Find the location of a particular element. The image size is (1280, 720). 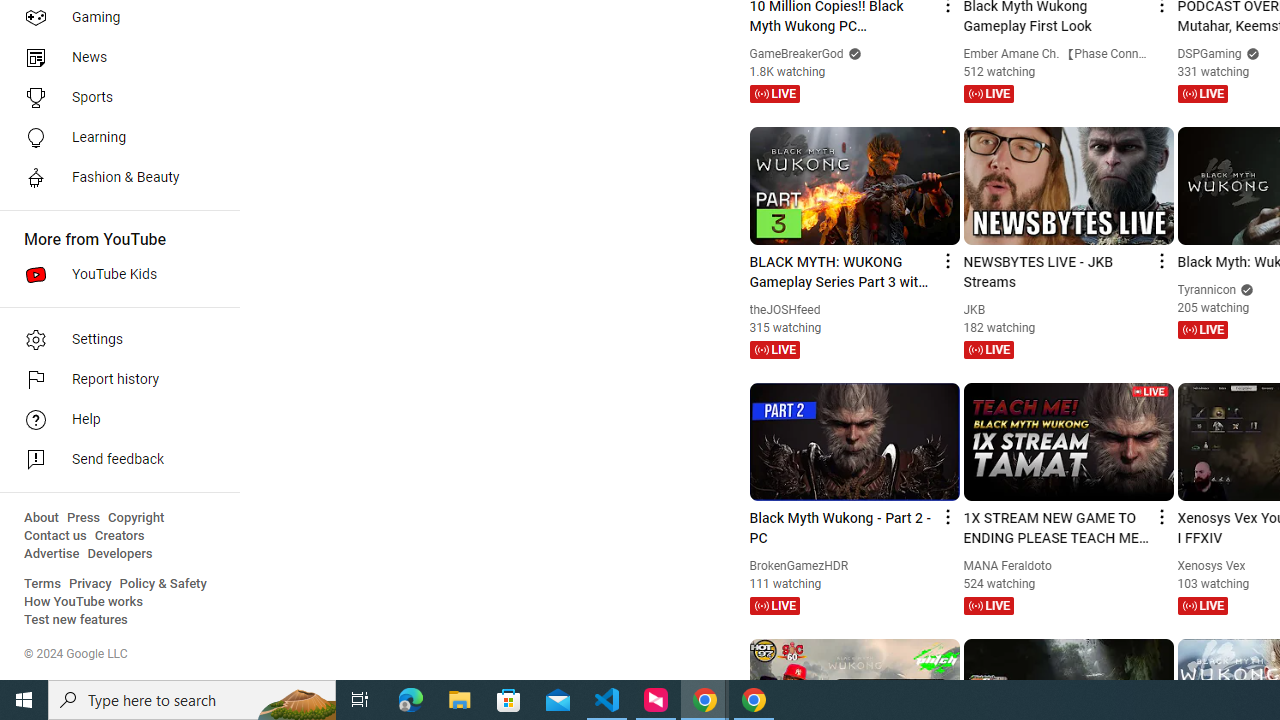

MANA Feraldoto is located at coordinates (1008, 566).